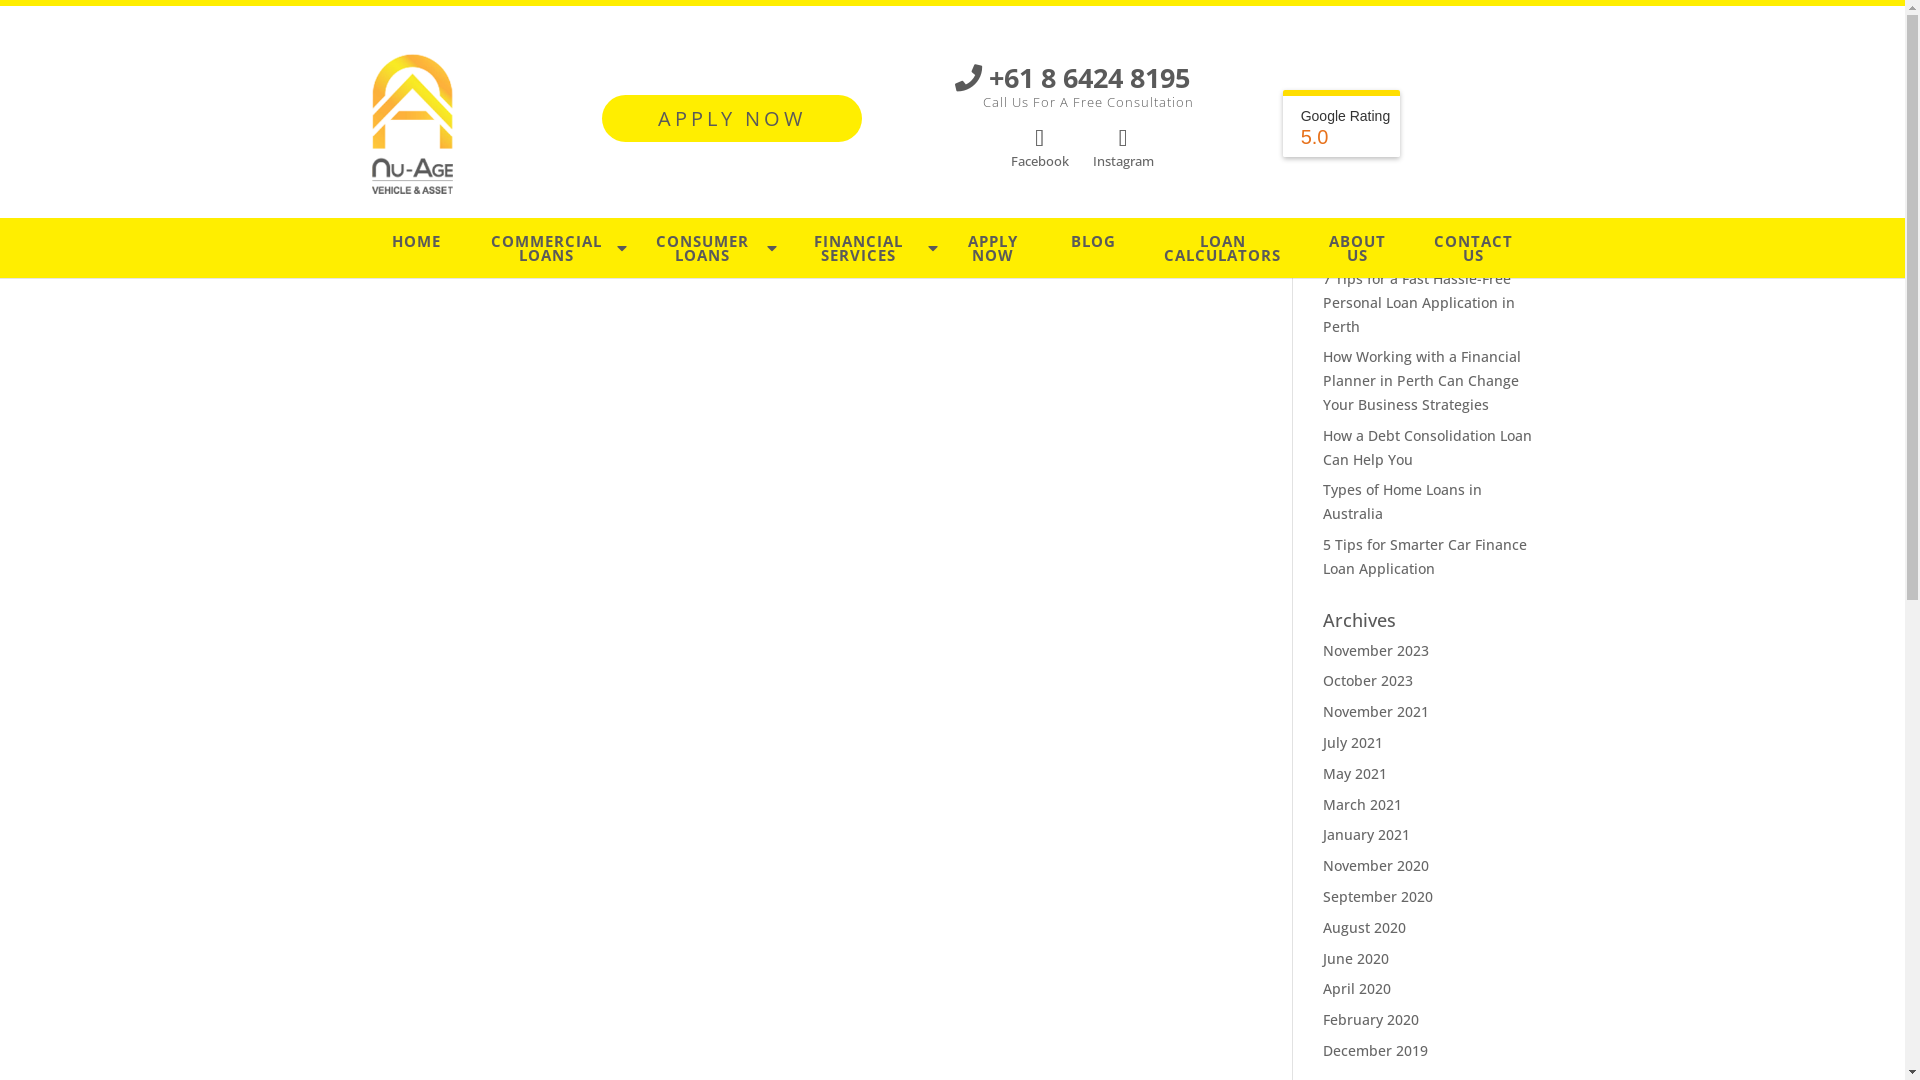  Describe the element at coordinates (1356, 958) in the screenshot. I see `June 2020` at that location.